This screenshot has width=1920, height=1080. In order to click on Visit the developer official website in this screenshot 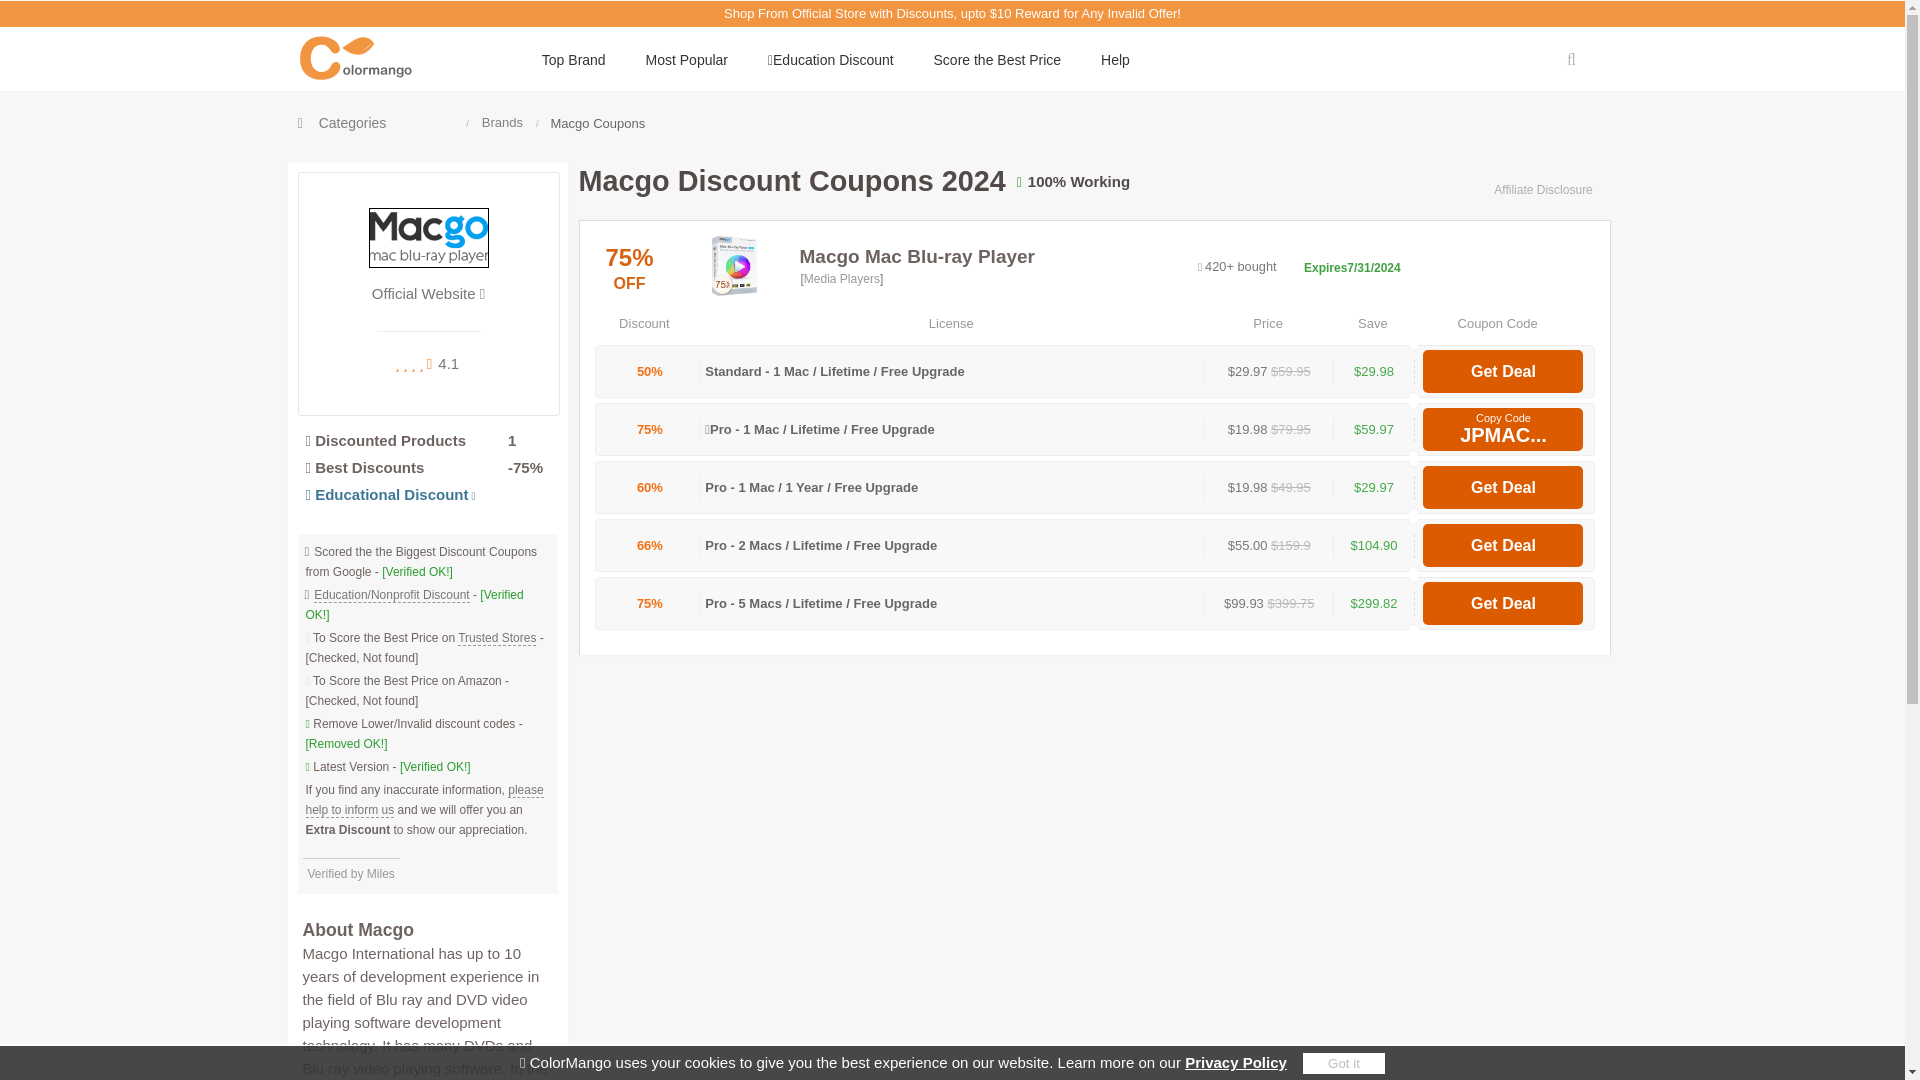, I will do `click(428, 288)`.